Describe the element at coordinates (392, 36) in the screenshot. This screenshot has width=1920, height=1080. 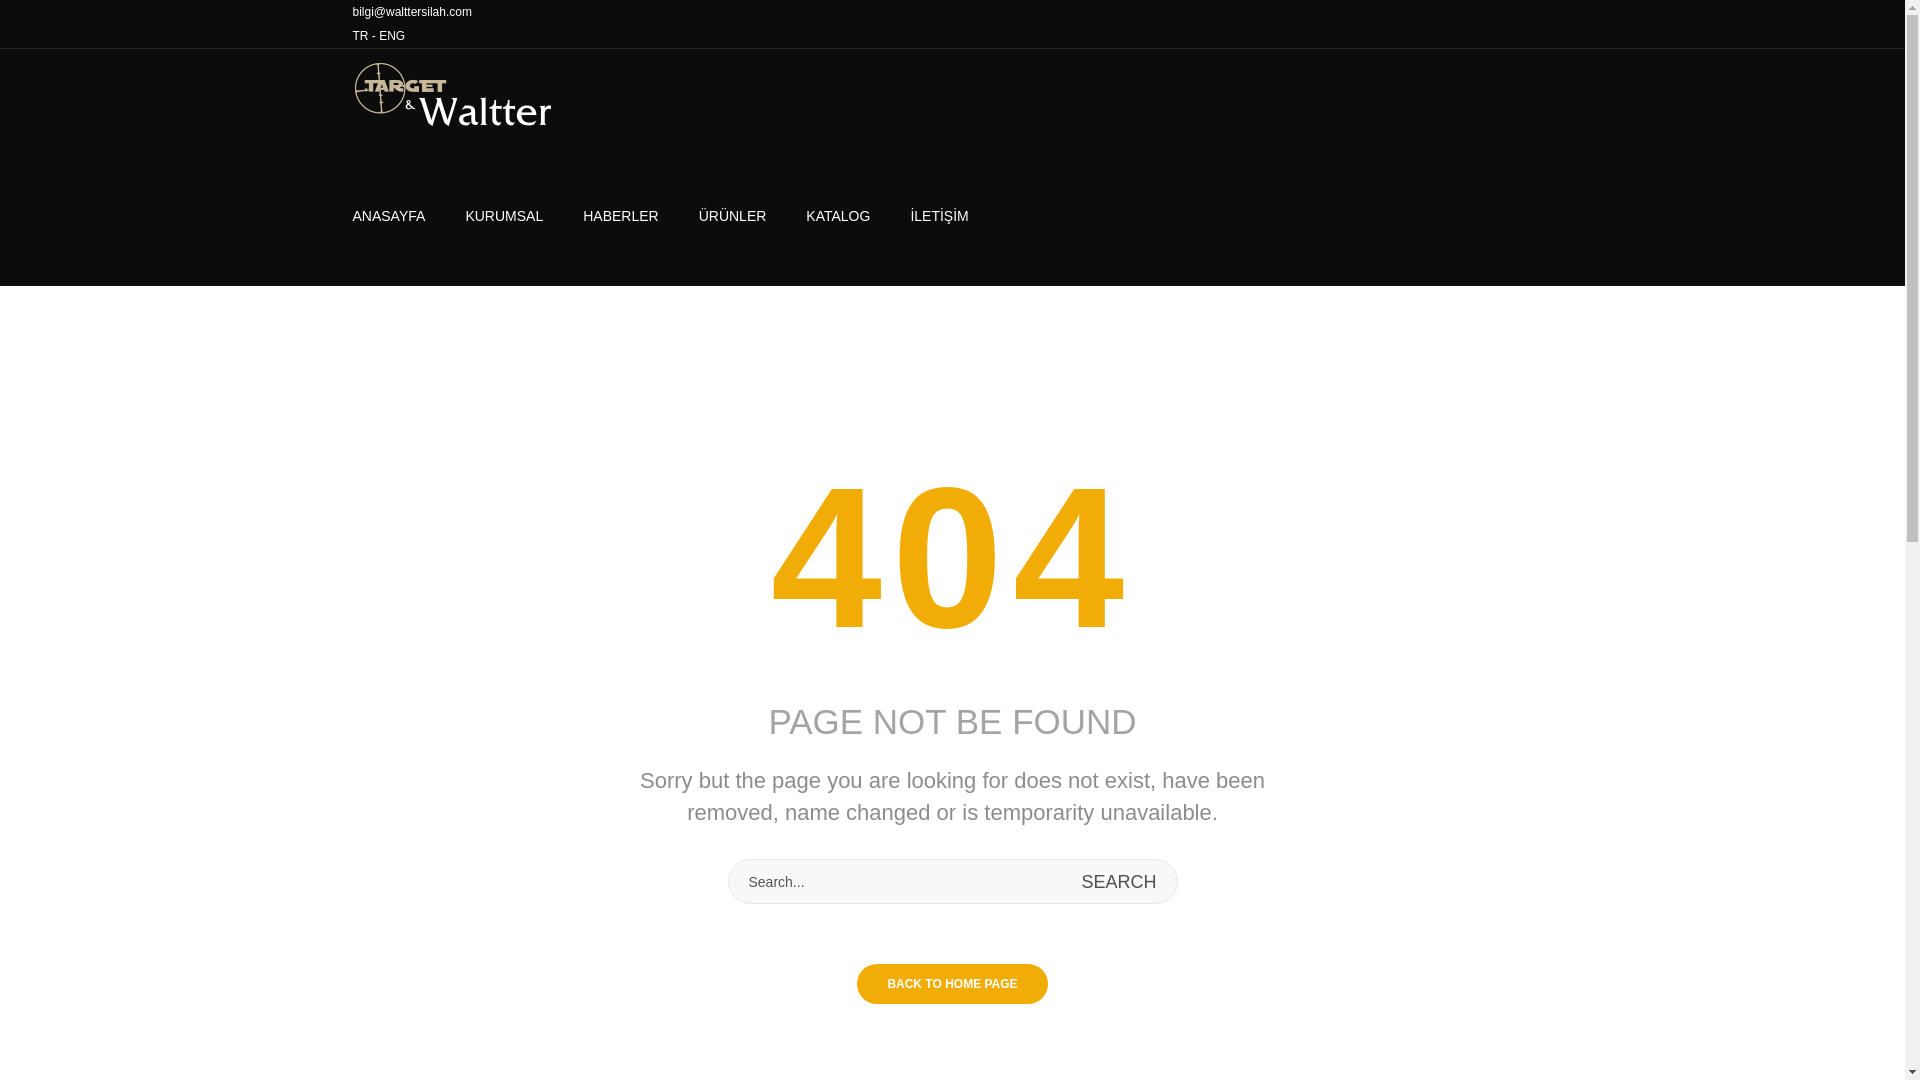
I see `ENG` at that location.